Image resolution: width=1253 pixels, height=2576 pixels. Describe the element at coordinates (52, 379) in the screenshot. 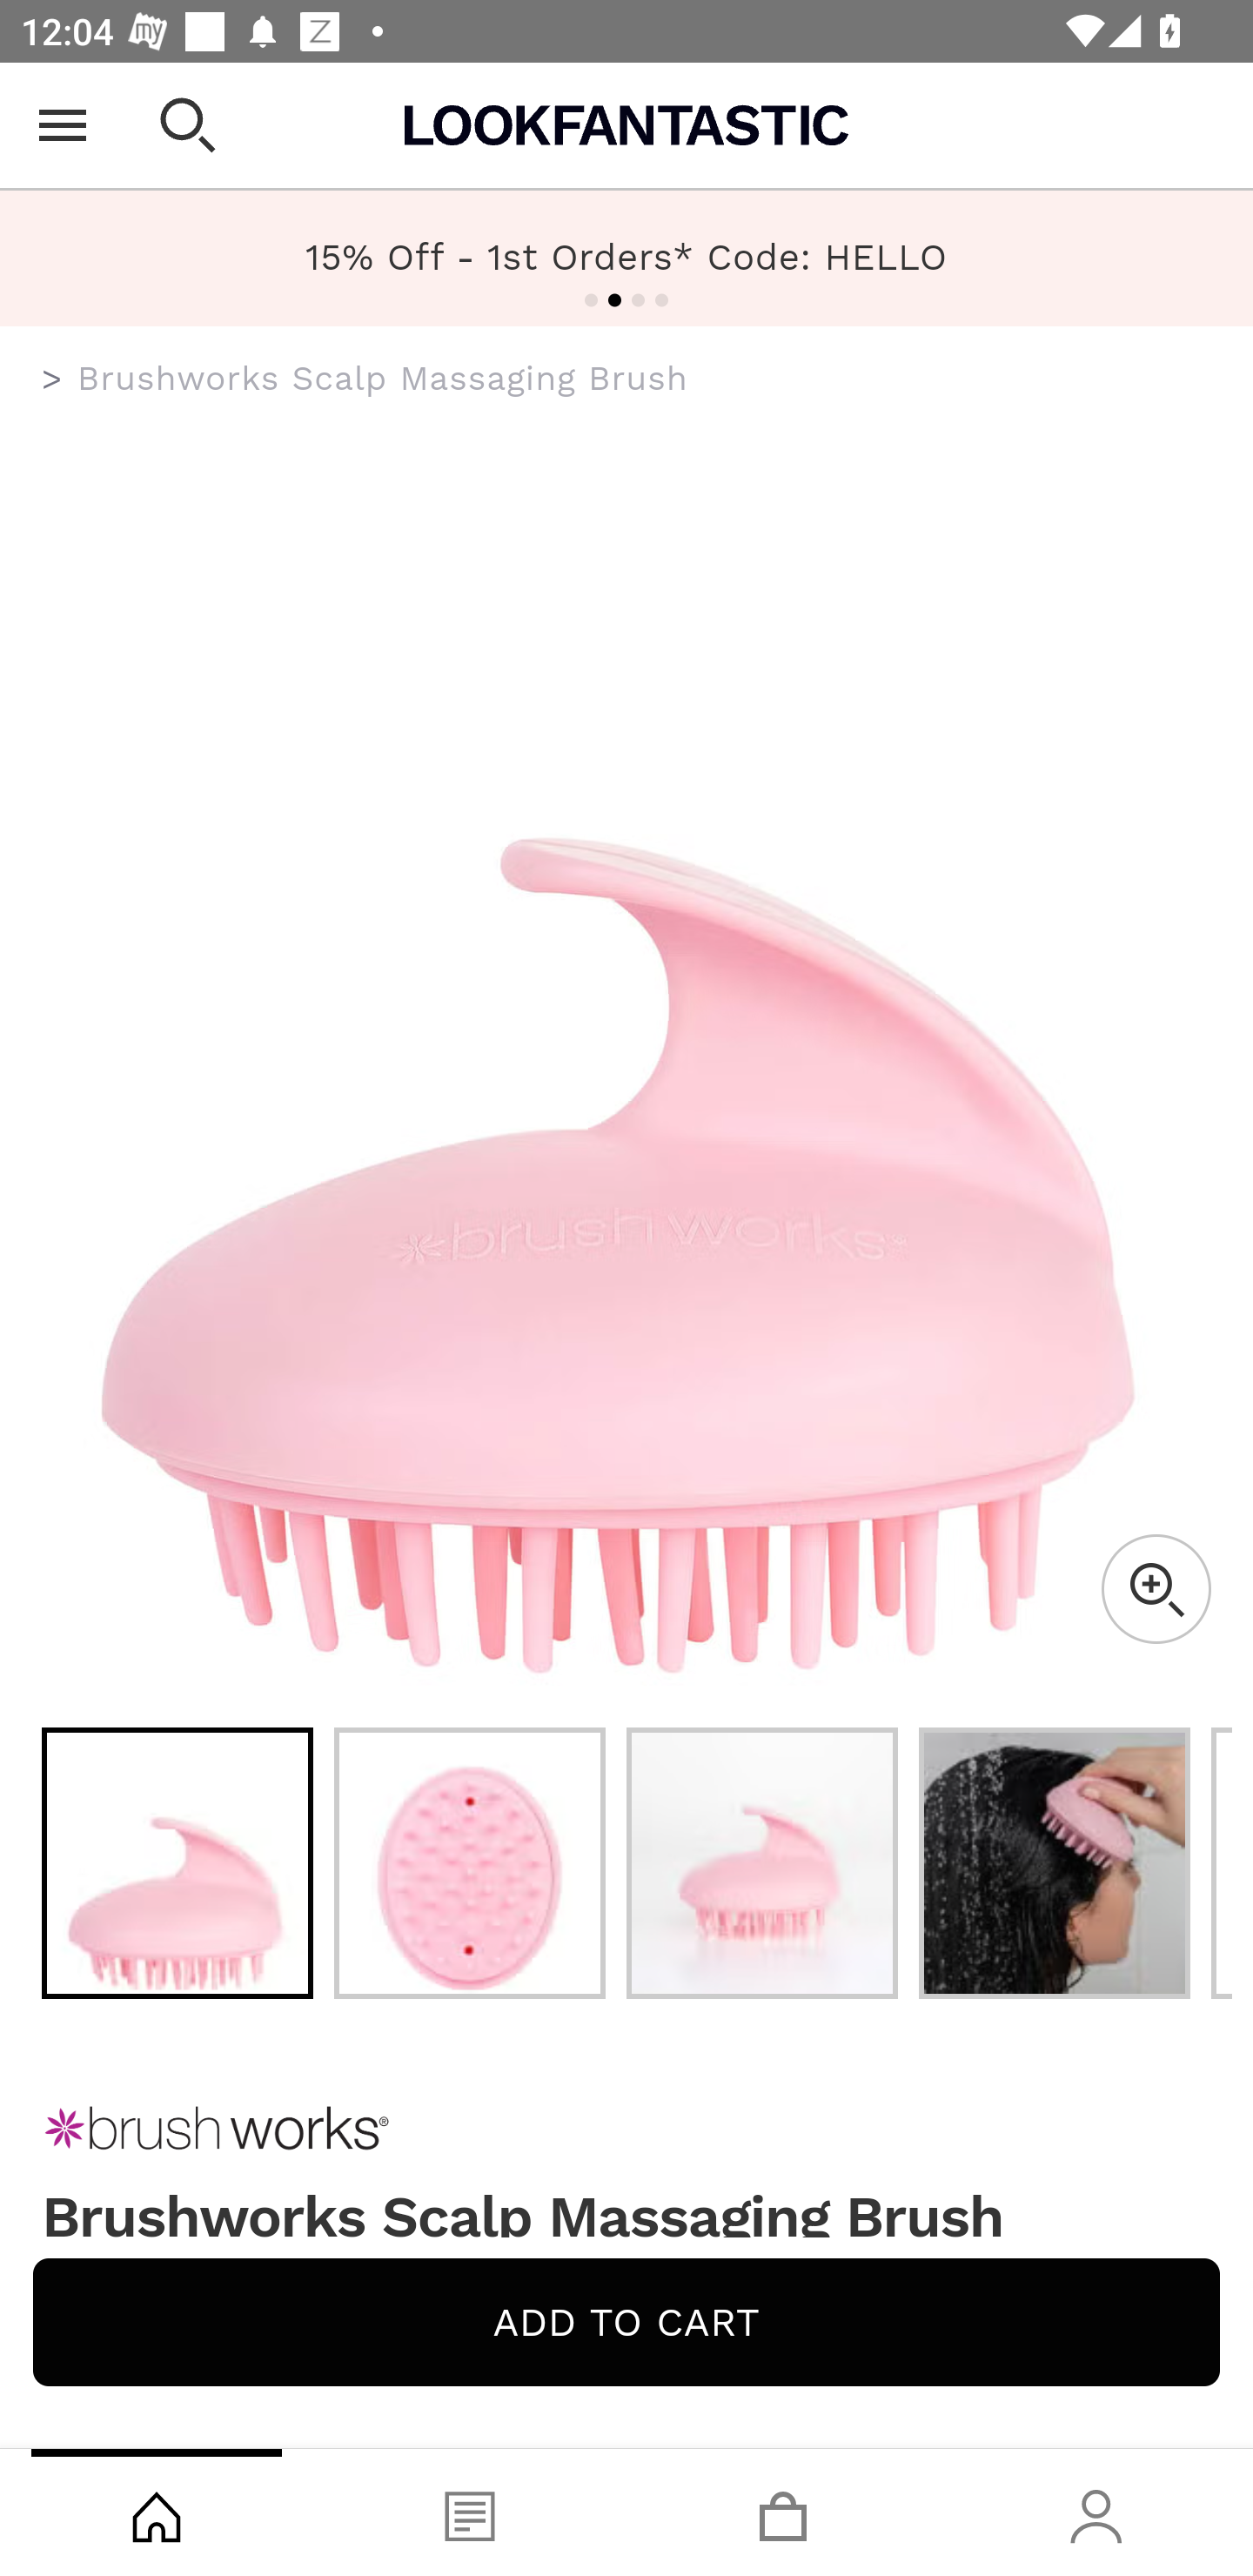

I see `us.lookfantastic` at that location.